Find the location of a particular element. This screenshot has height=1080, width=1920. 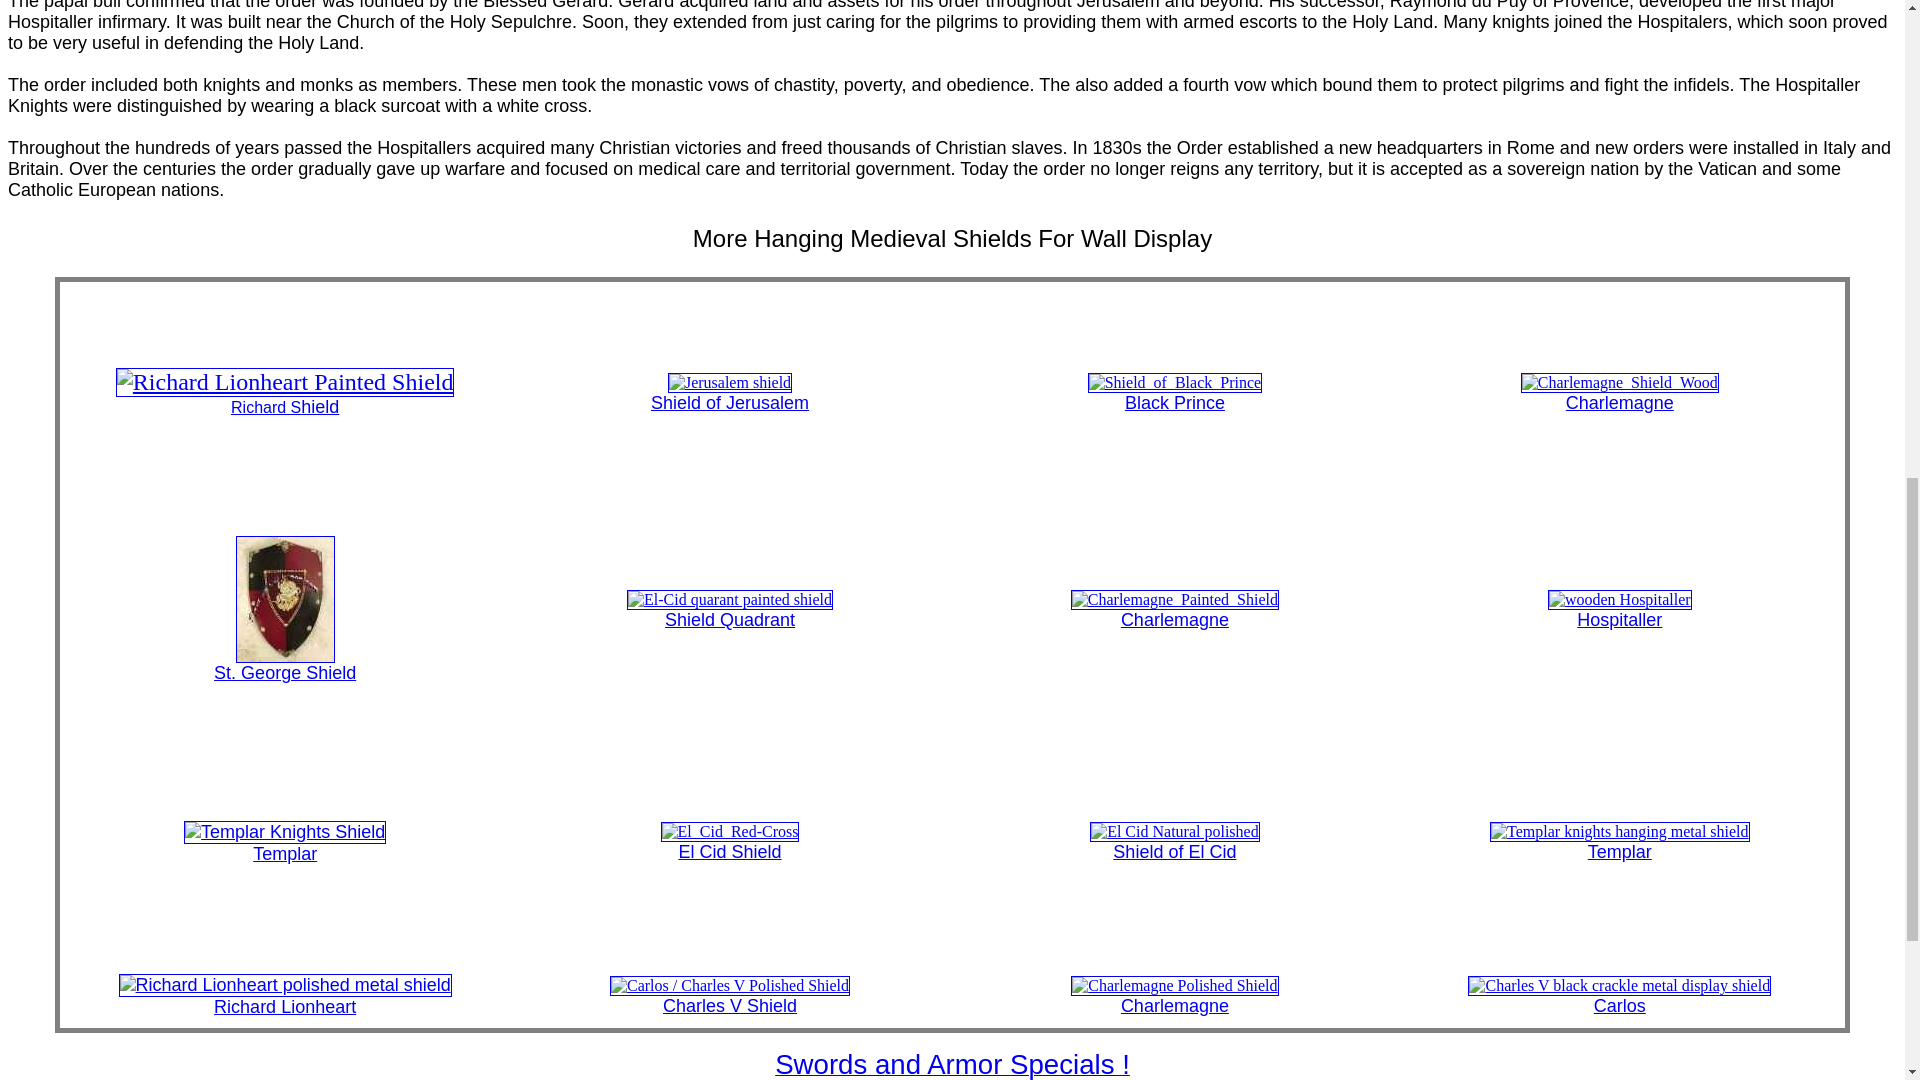

Charlemagne is located at coordinates (1174, 609).